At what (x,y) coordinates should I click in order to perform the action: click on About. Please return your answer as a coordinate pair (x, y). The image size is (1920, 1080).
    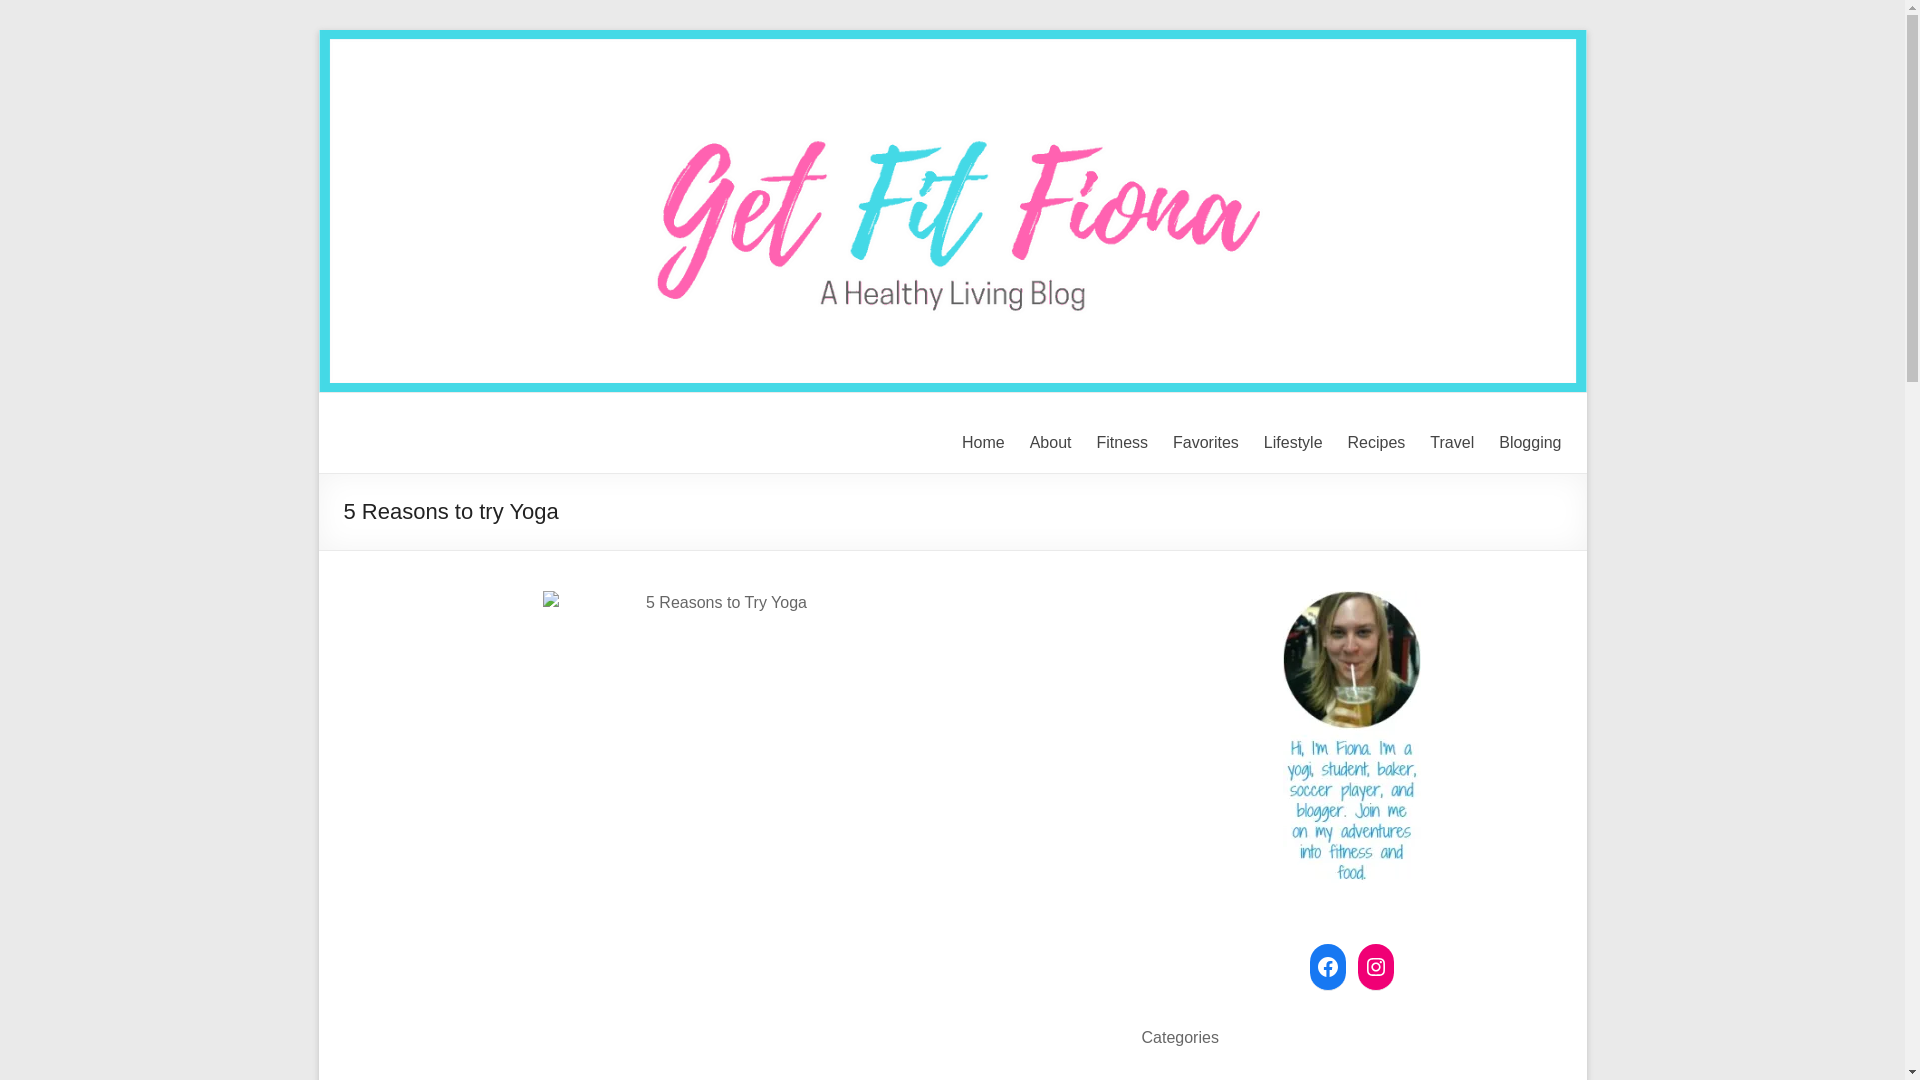
    Looking at the image, I should click on (1050, 442).